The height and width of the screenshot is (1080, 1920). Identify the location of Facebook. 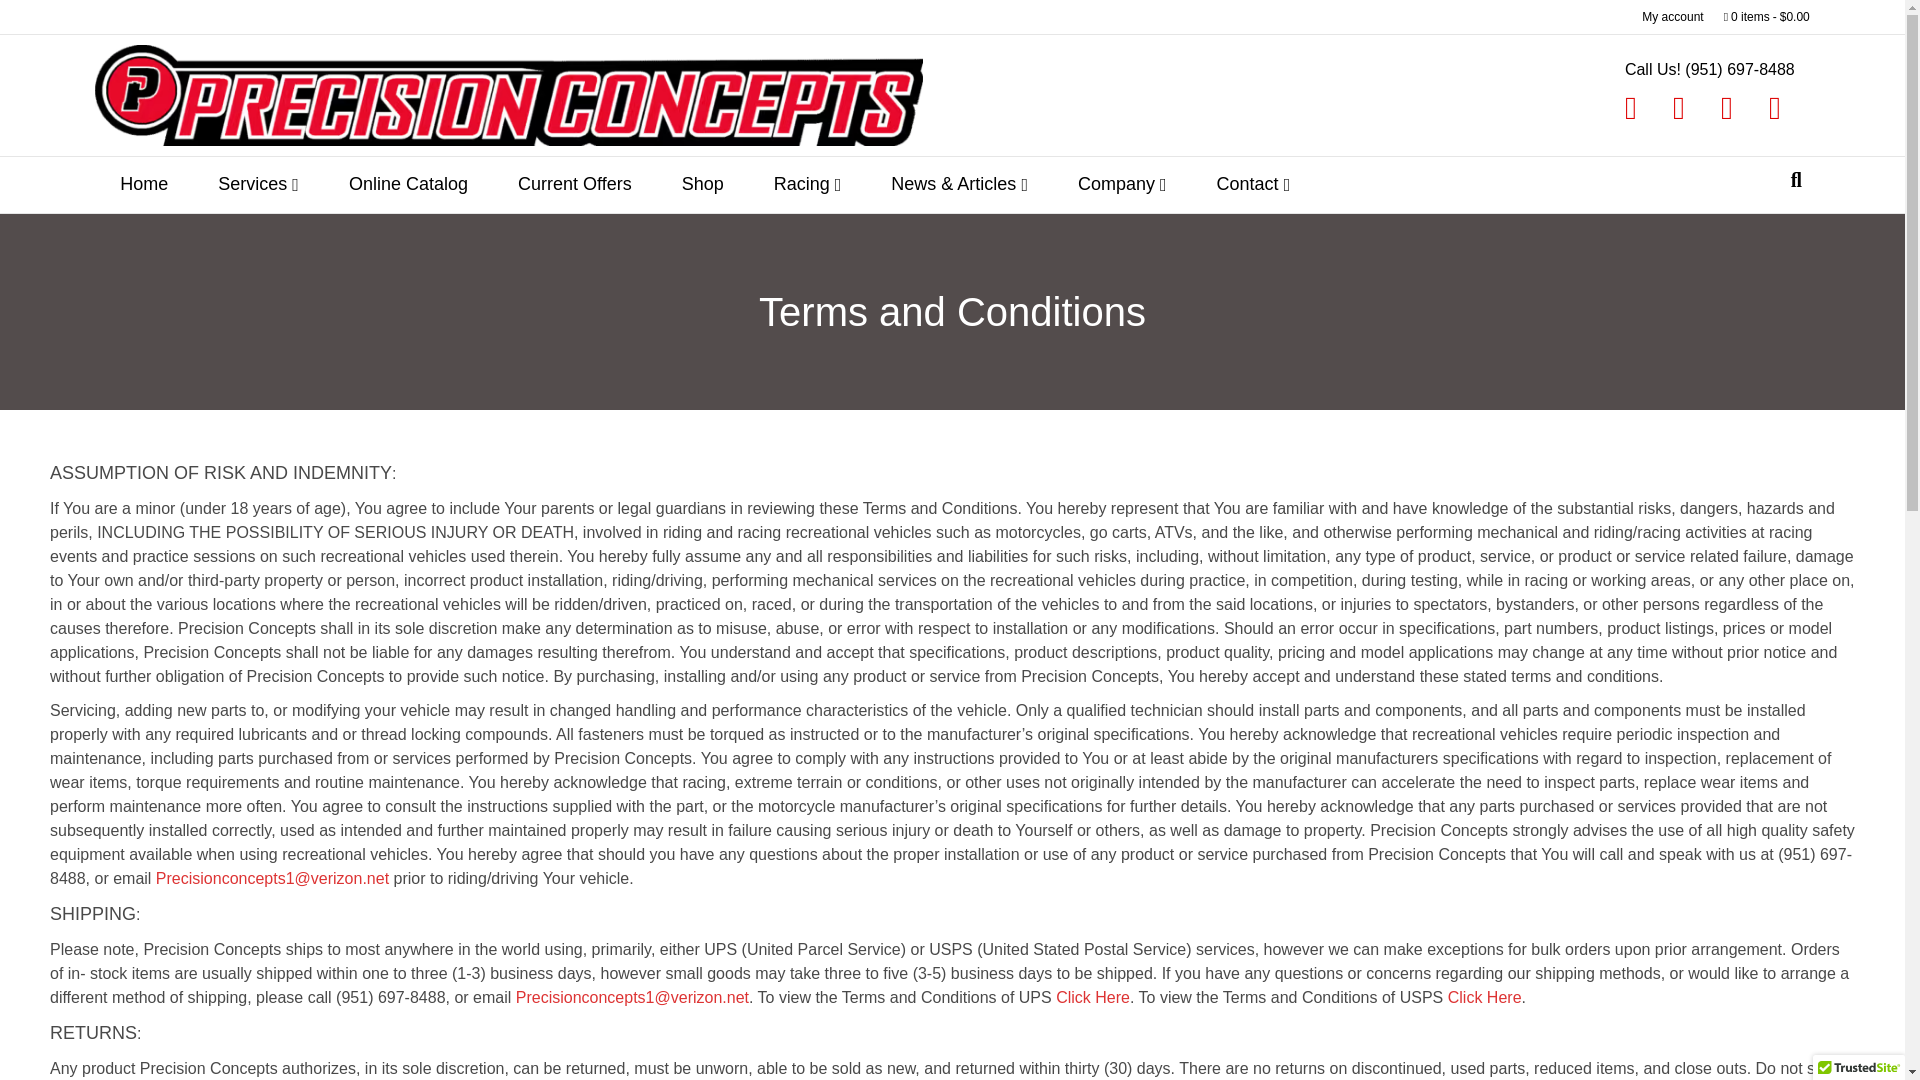
(1630, 108).